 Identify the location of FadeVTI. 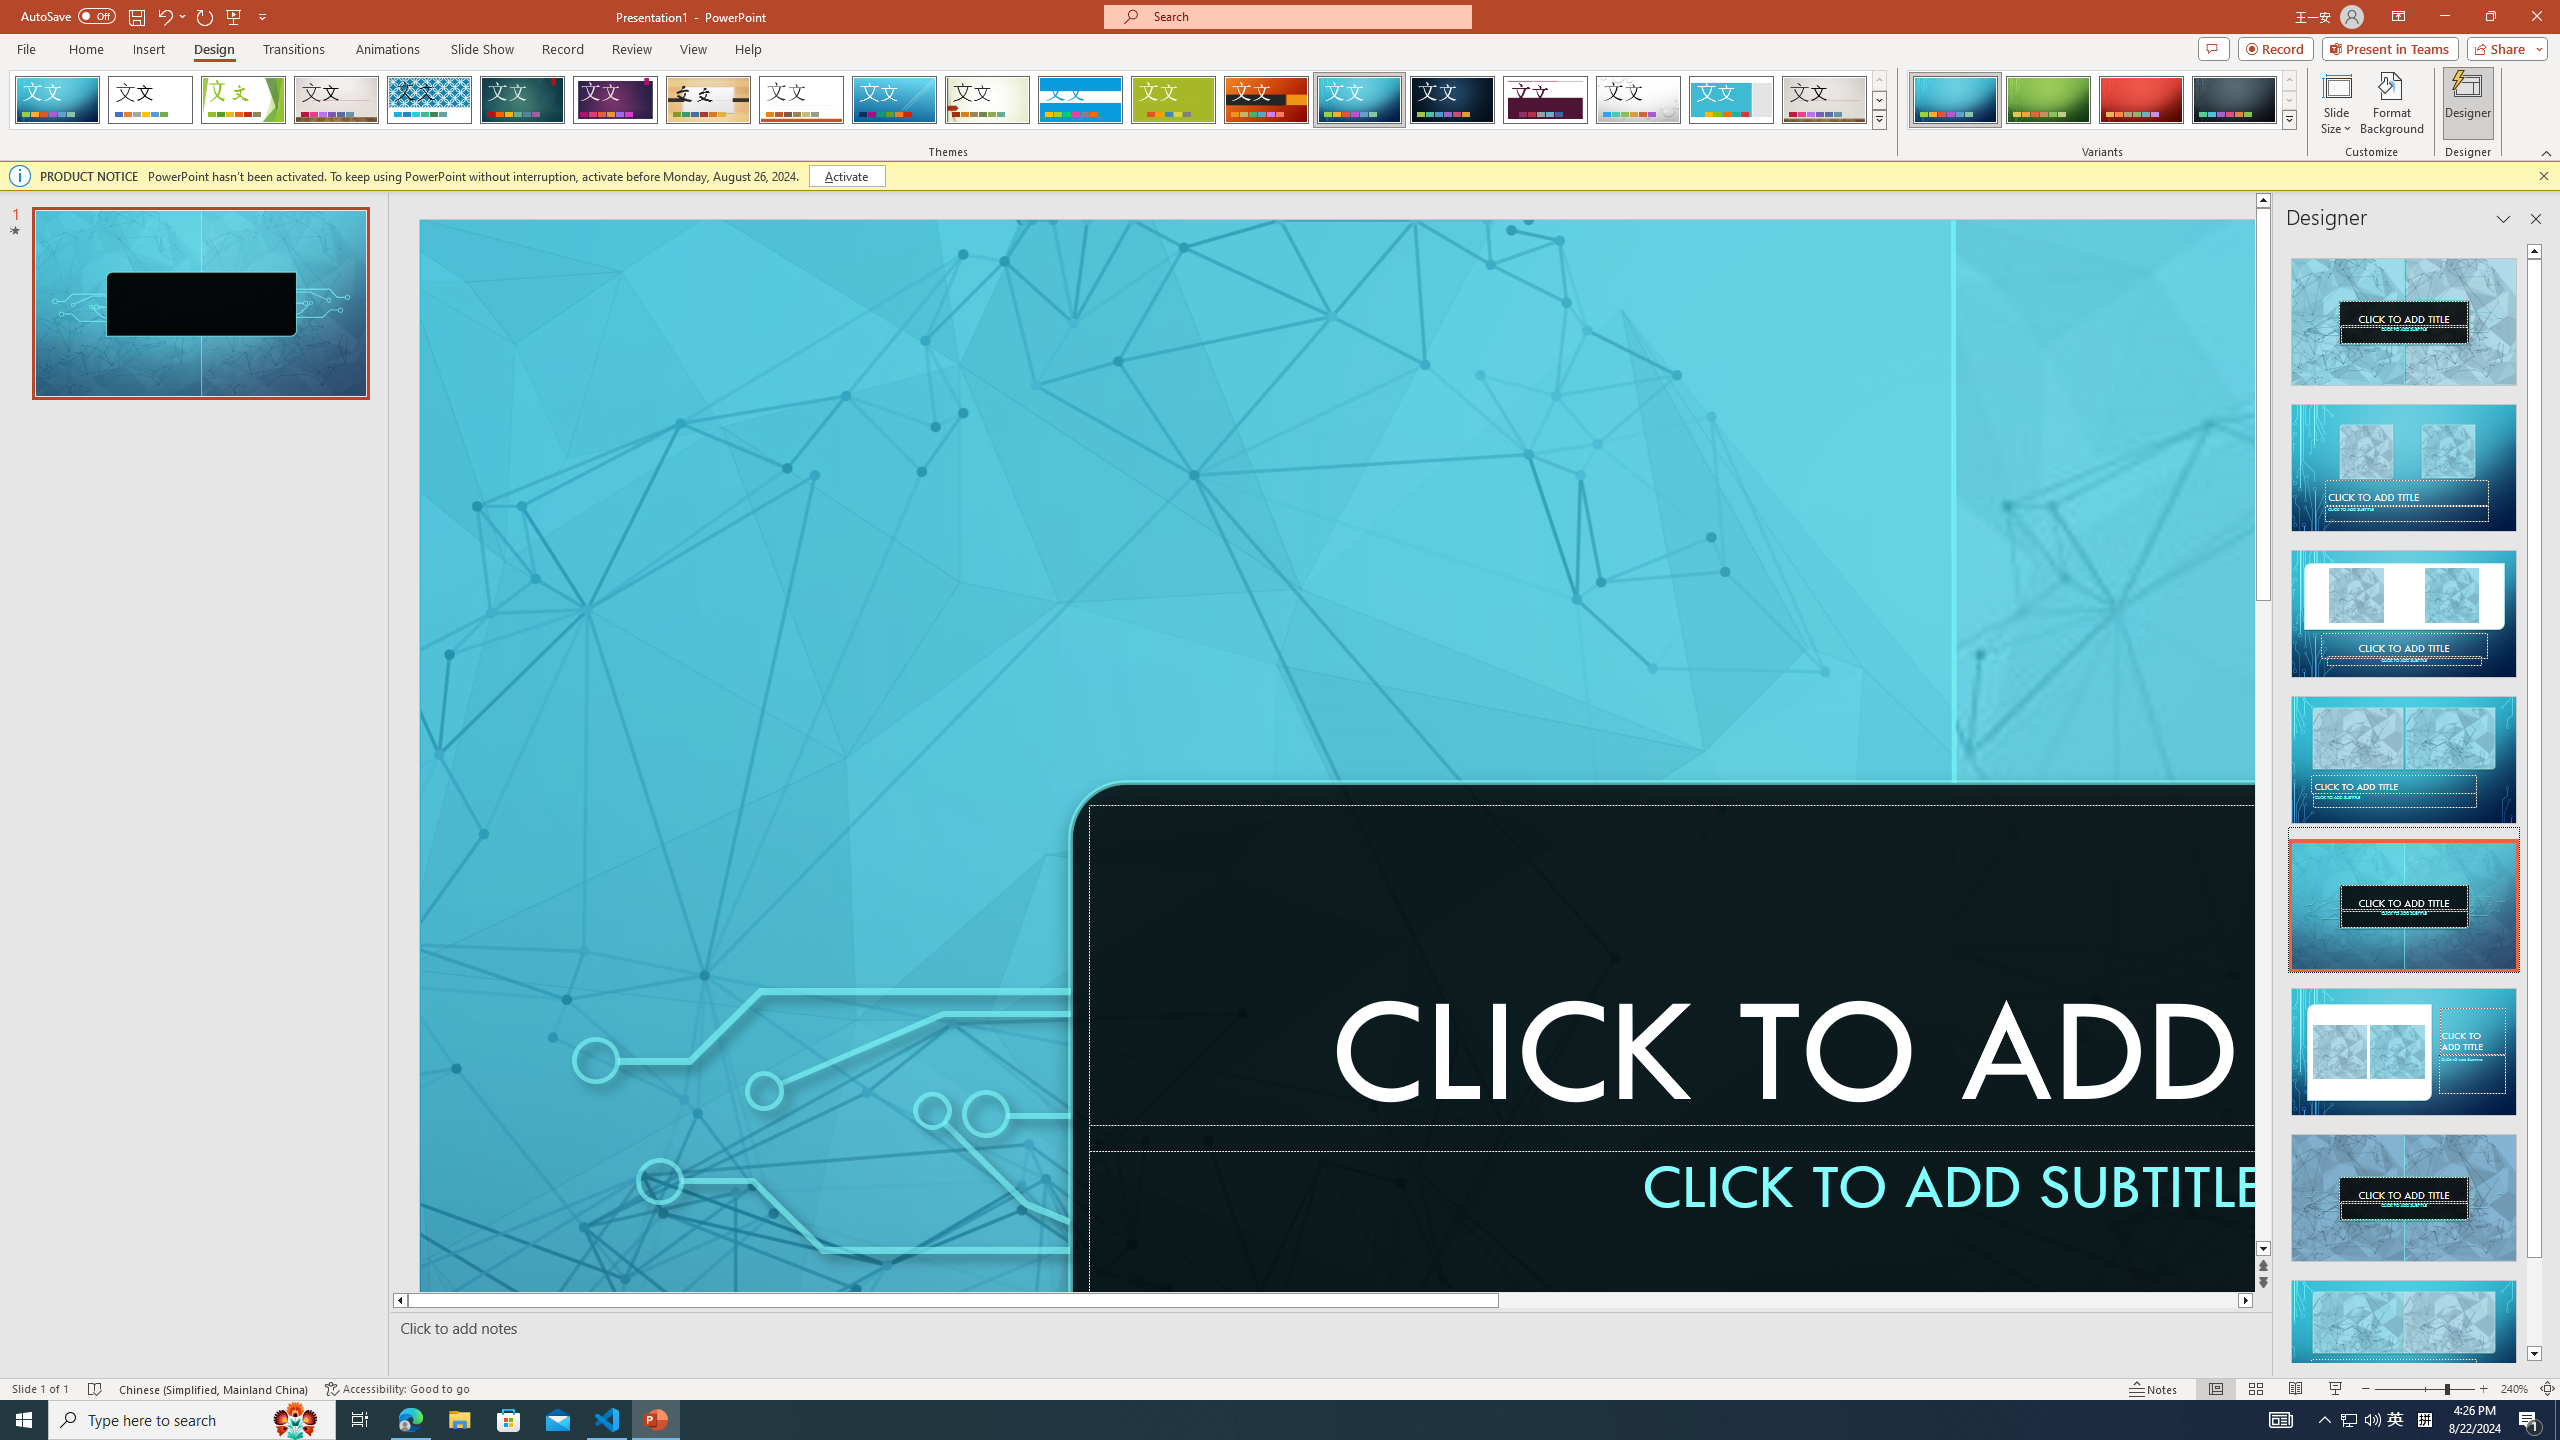
(57, 100).